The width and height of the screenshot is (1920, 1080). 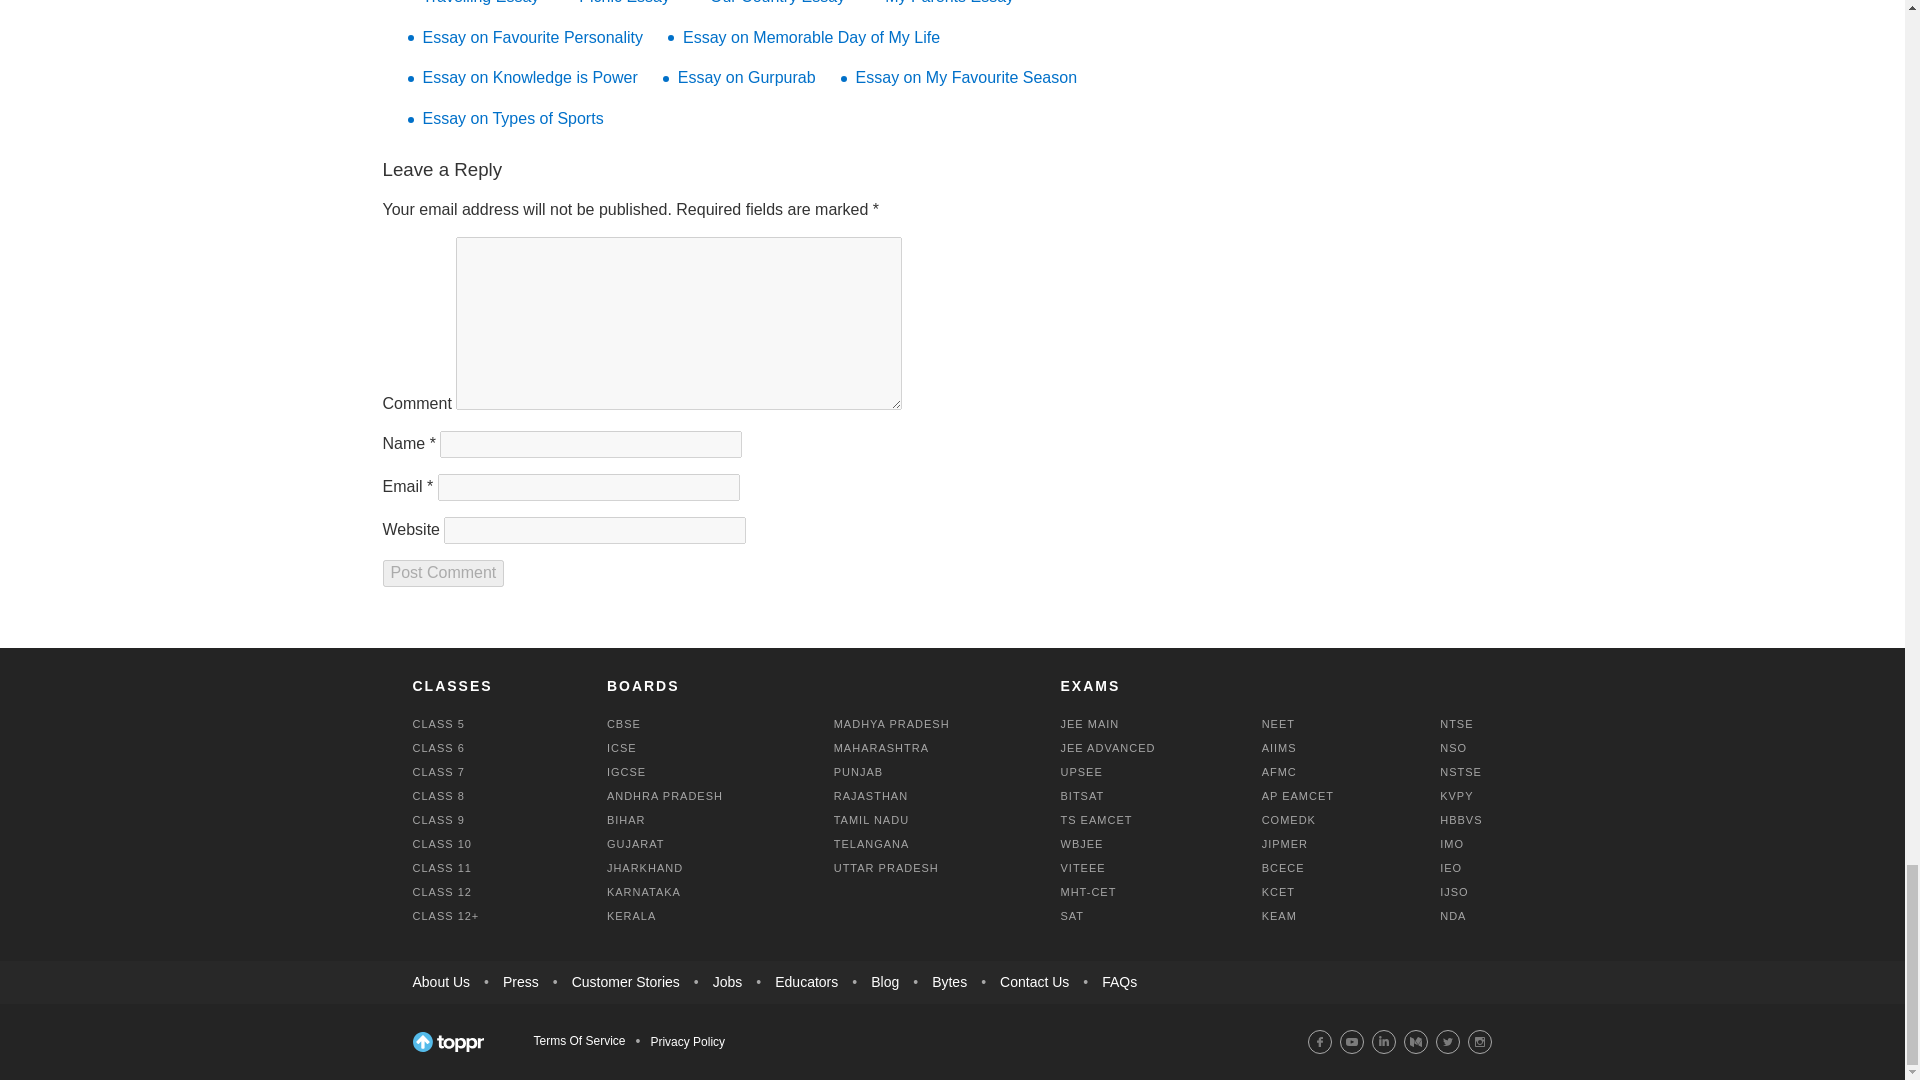 What do you see at coordinates (438, 747) in the screenshot?
I see `Class 6` at bounding box center [438, 747].